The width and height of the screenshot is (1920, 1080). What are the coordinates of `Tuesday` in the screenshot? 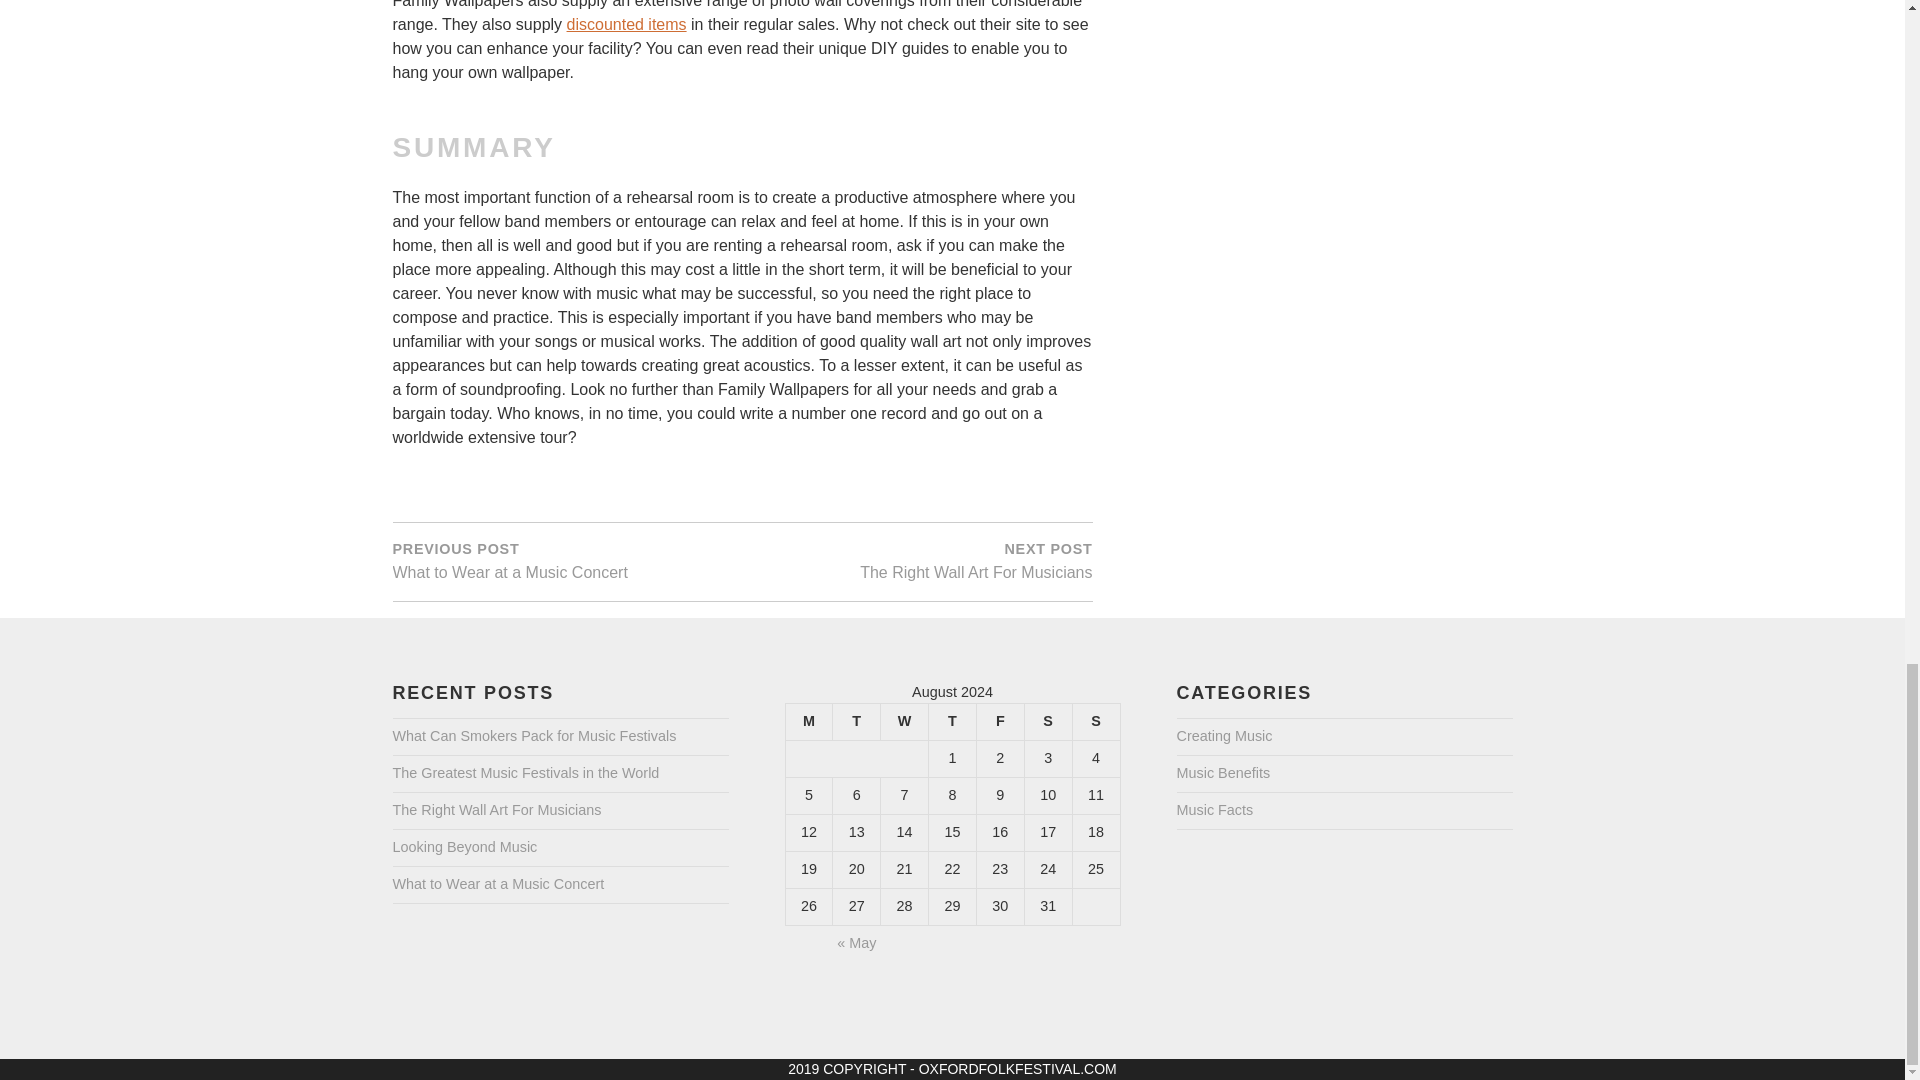 It's located at (857, 722).